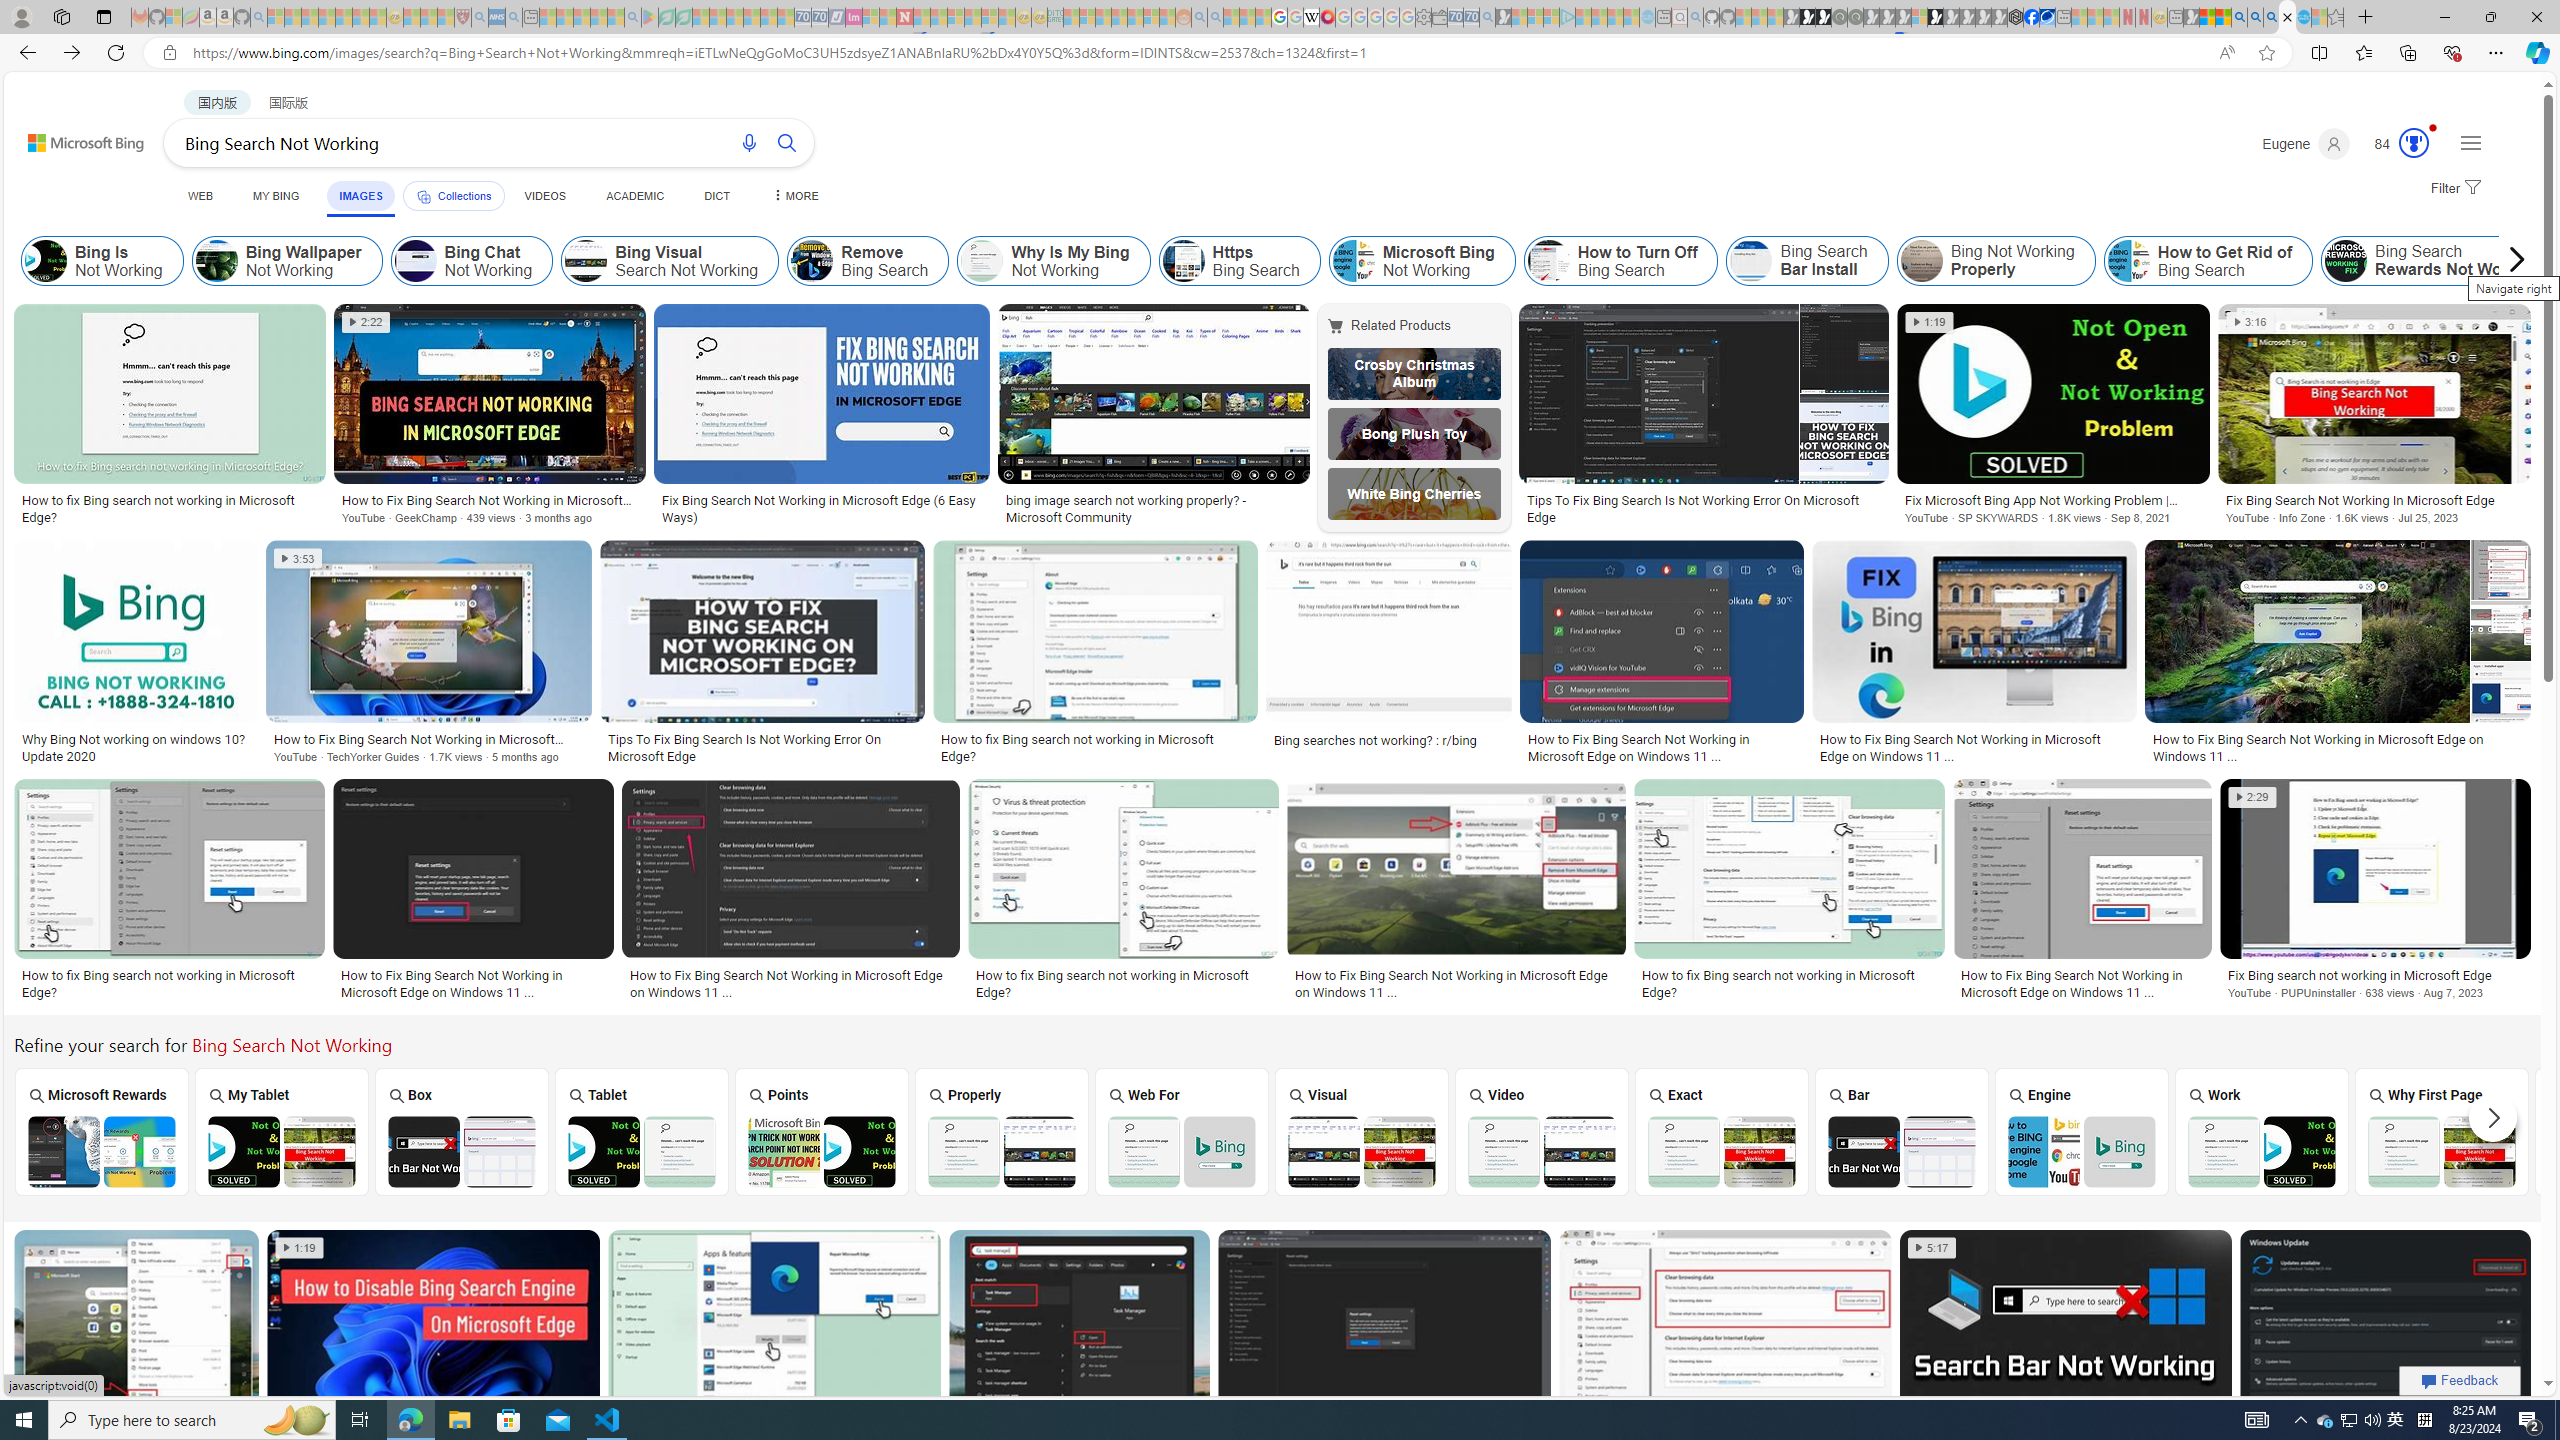 The height and width of the screenshot is (1440, 2560). What do you see at coordinates (2440, 261) in the screenshot?
I see `Bing Search Rewards Not Working` at bounding box center [2440, 261].